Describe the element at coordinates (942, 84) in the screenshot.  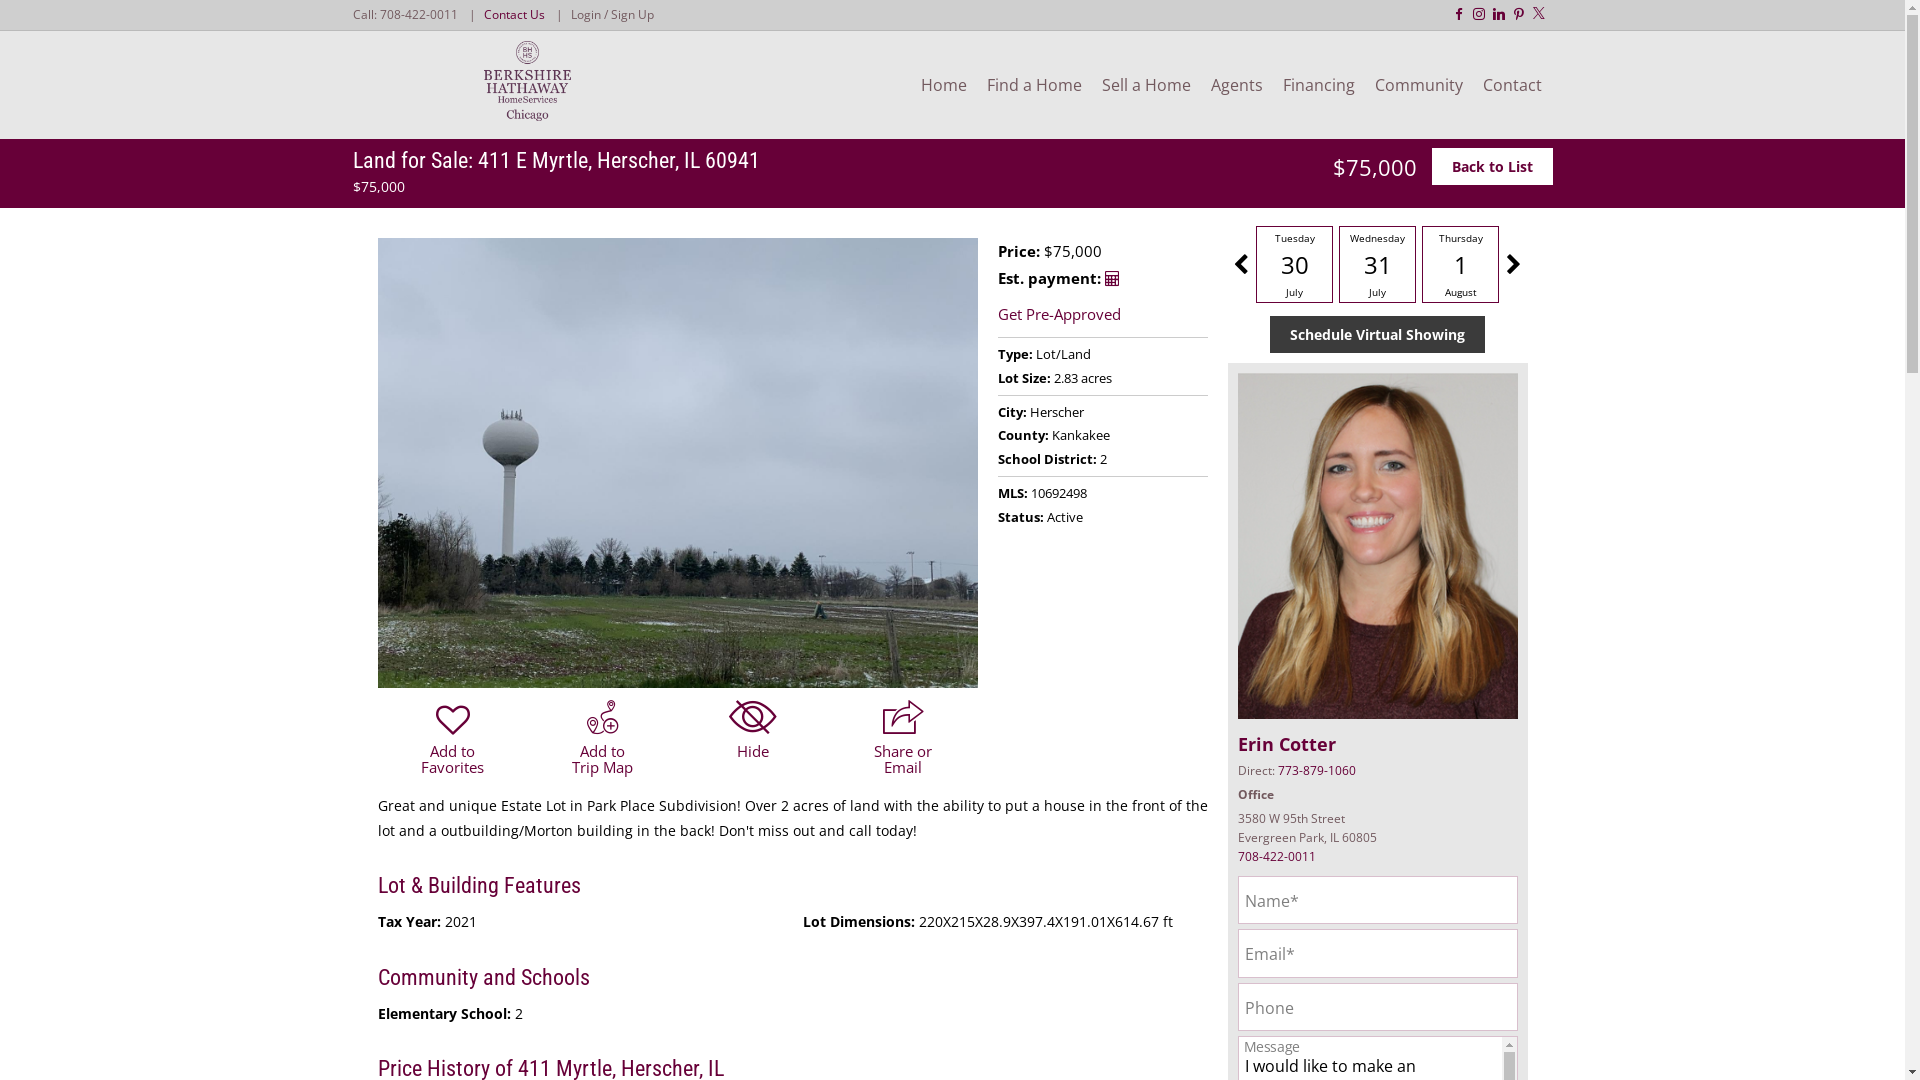
I see `Home` at that location.